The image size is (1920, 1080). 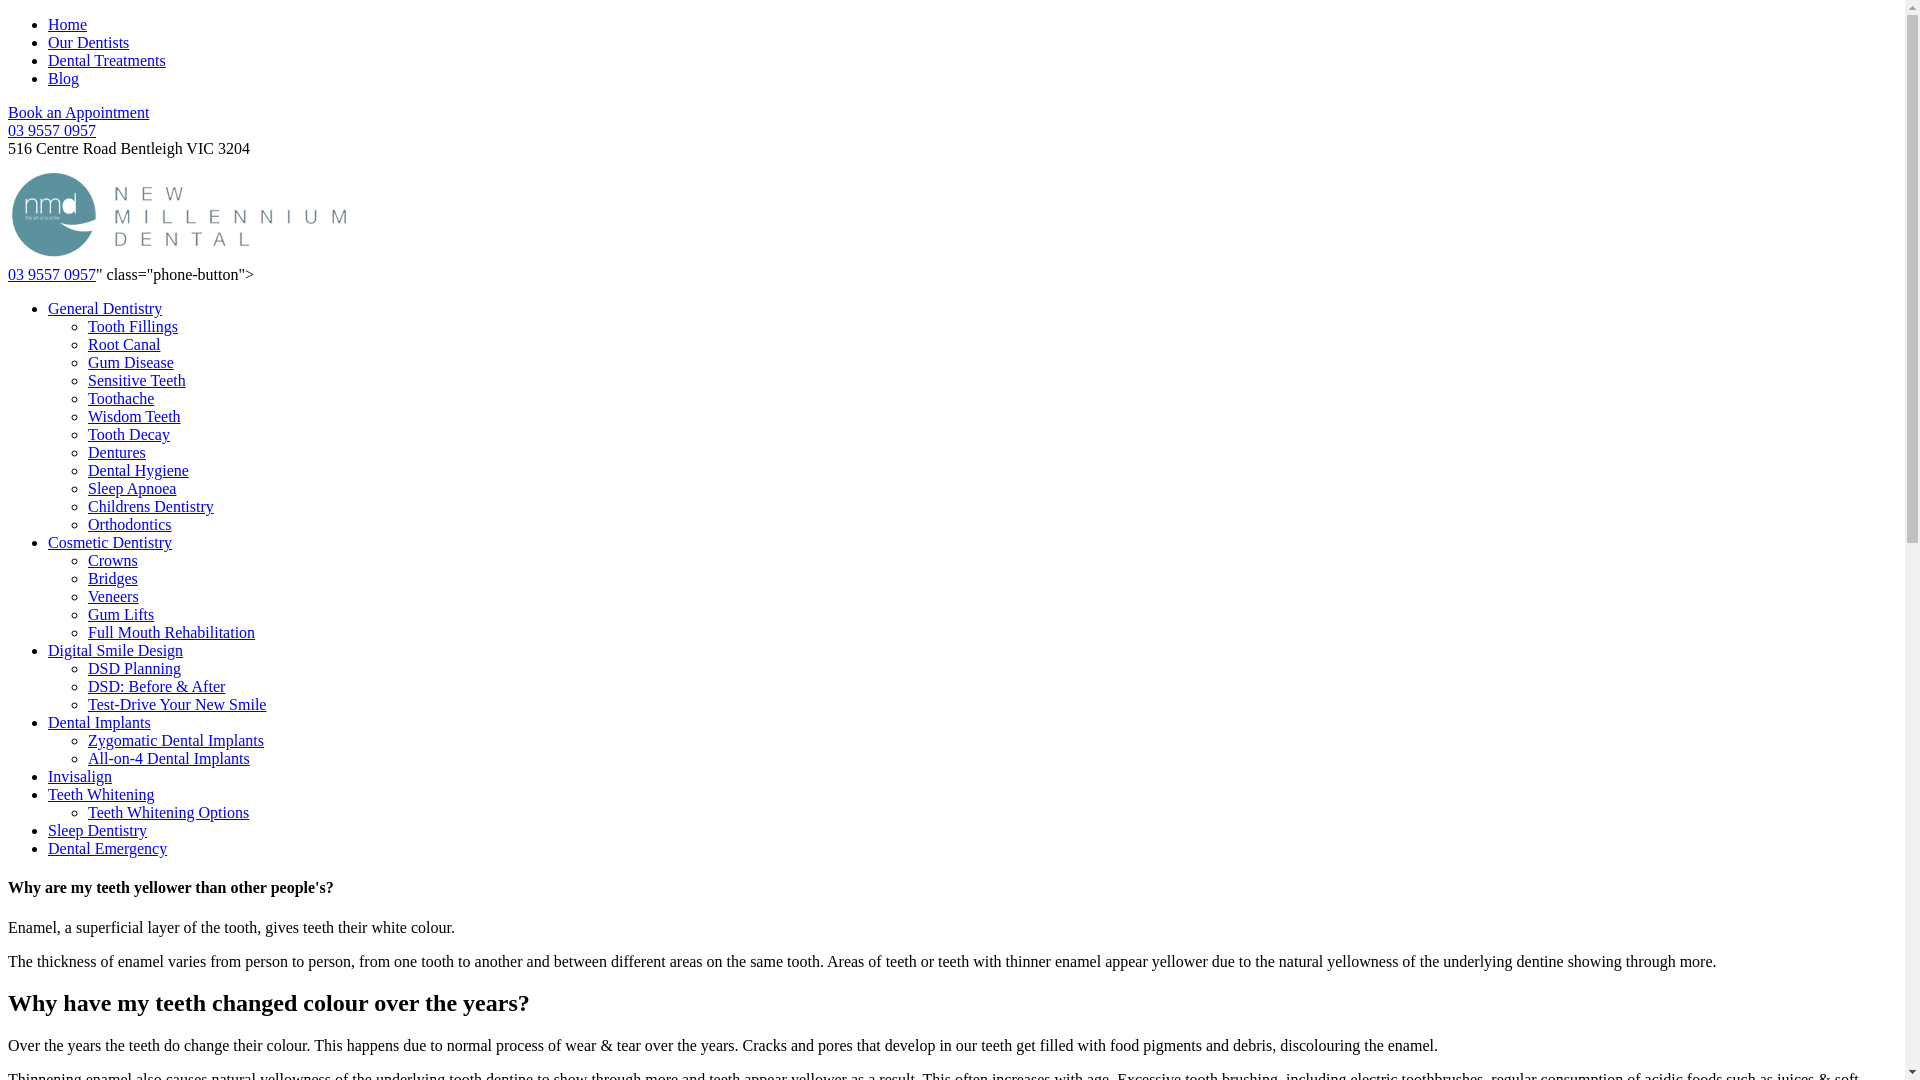 What do you see at coordinates (156, 686) in the screenshot?
I see `DSD: Before & After` at bounding box center [156, 686].